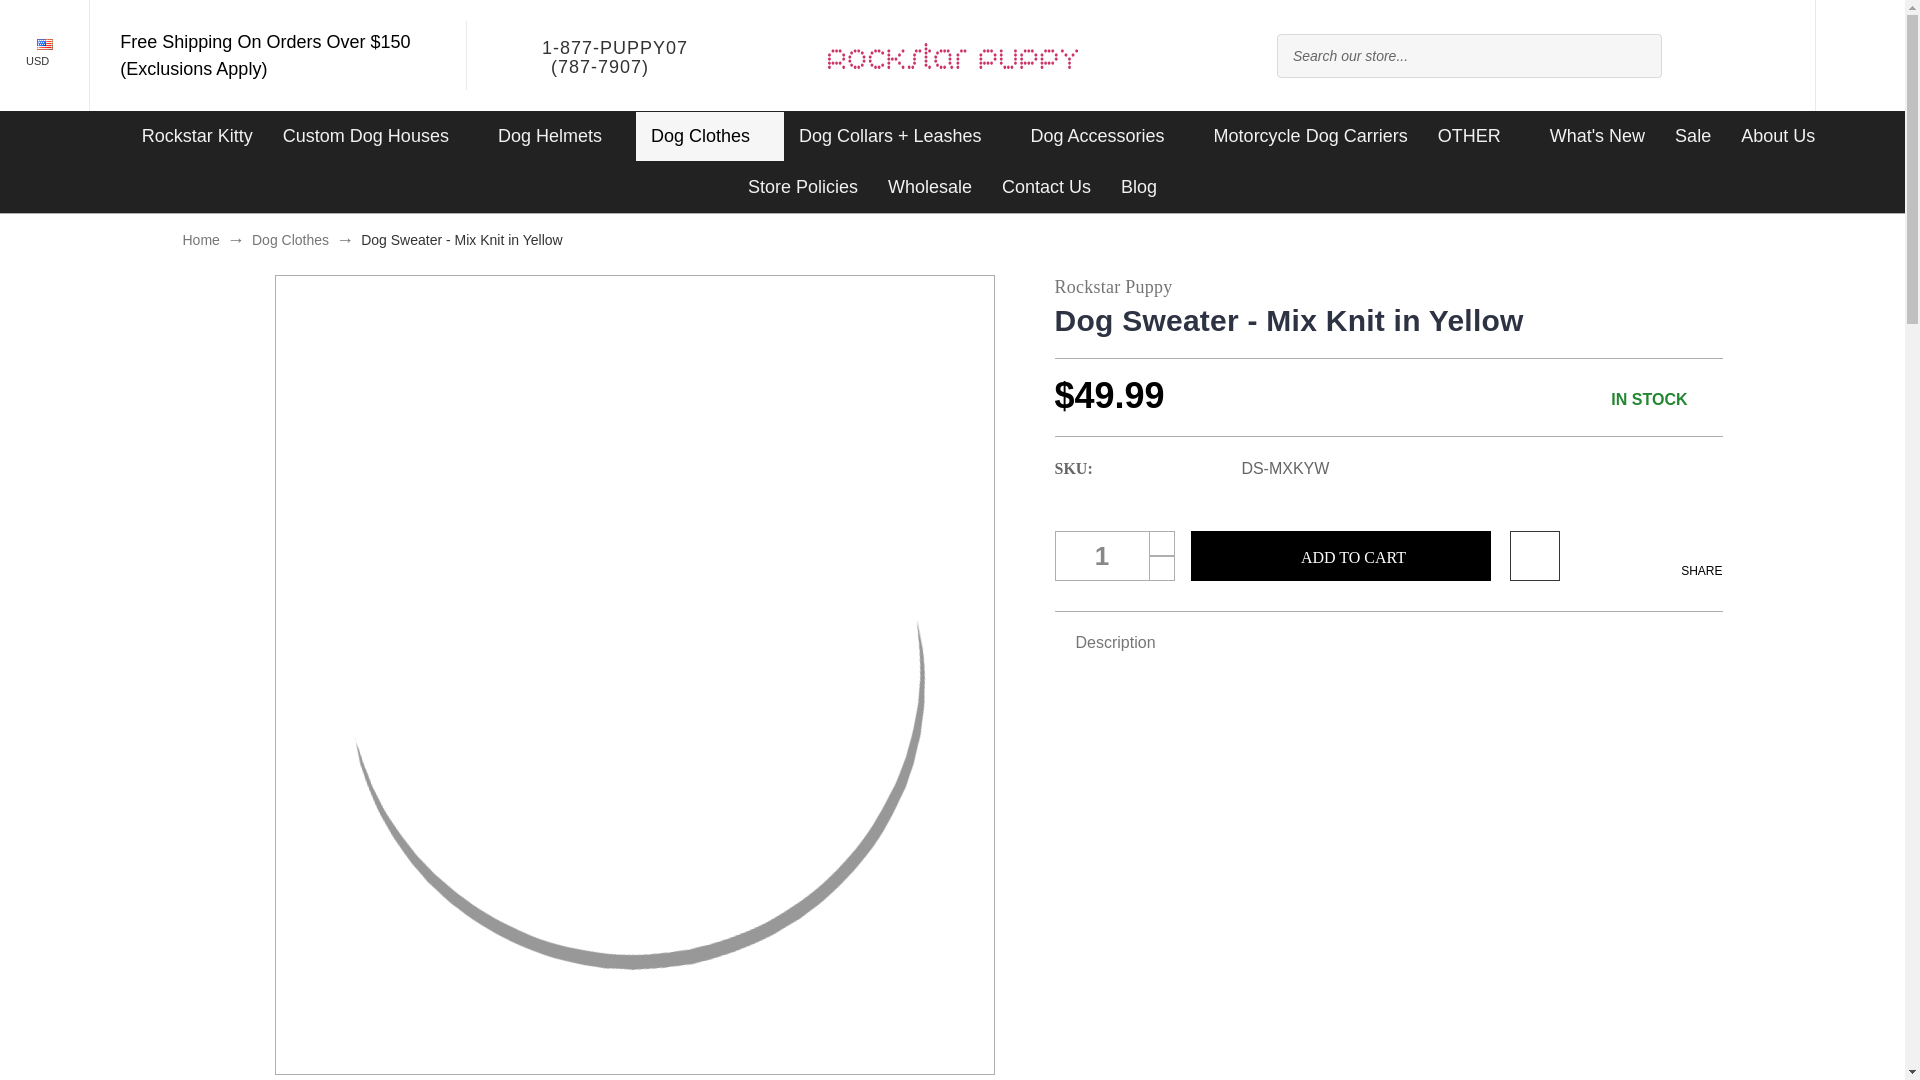 This screenshot has height=1080, width=1920. What do you see at coordinates (1702, 56) in the screenshot?
I see `COMPARE` at bounding box center [1702, 56].